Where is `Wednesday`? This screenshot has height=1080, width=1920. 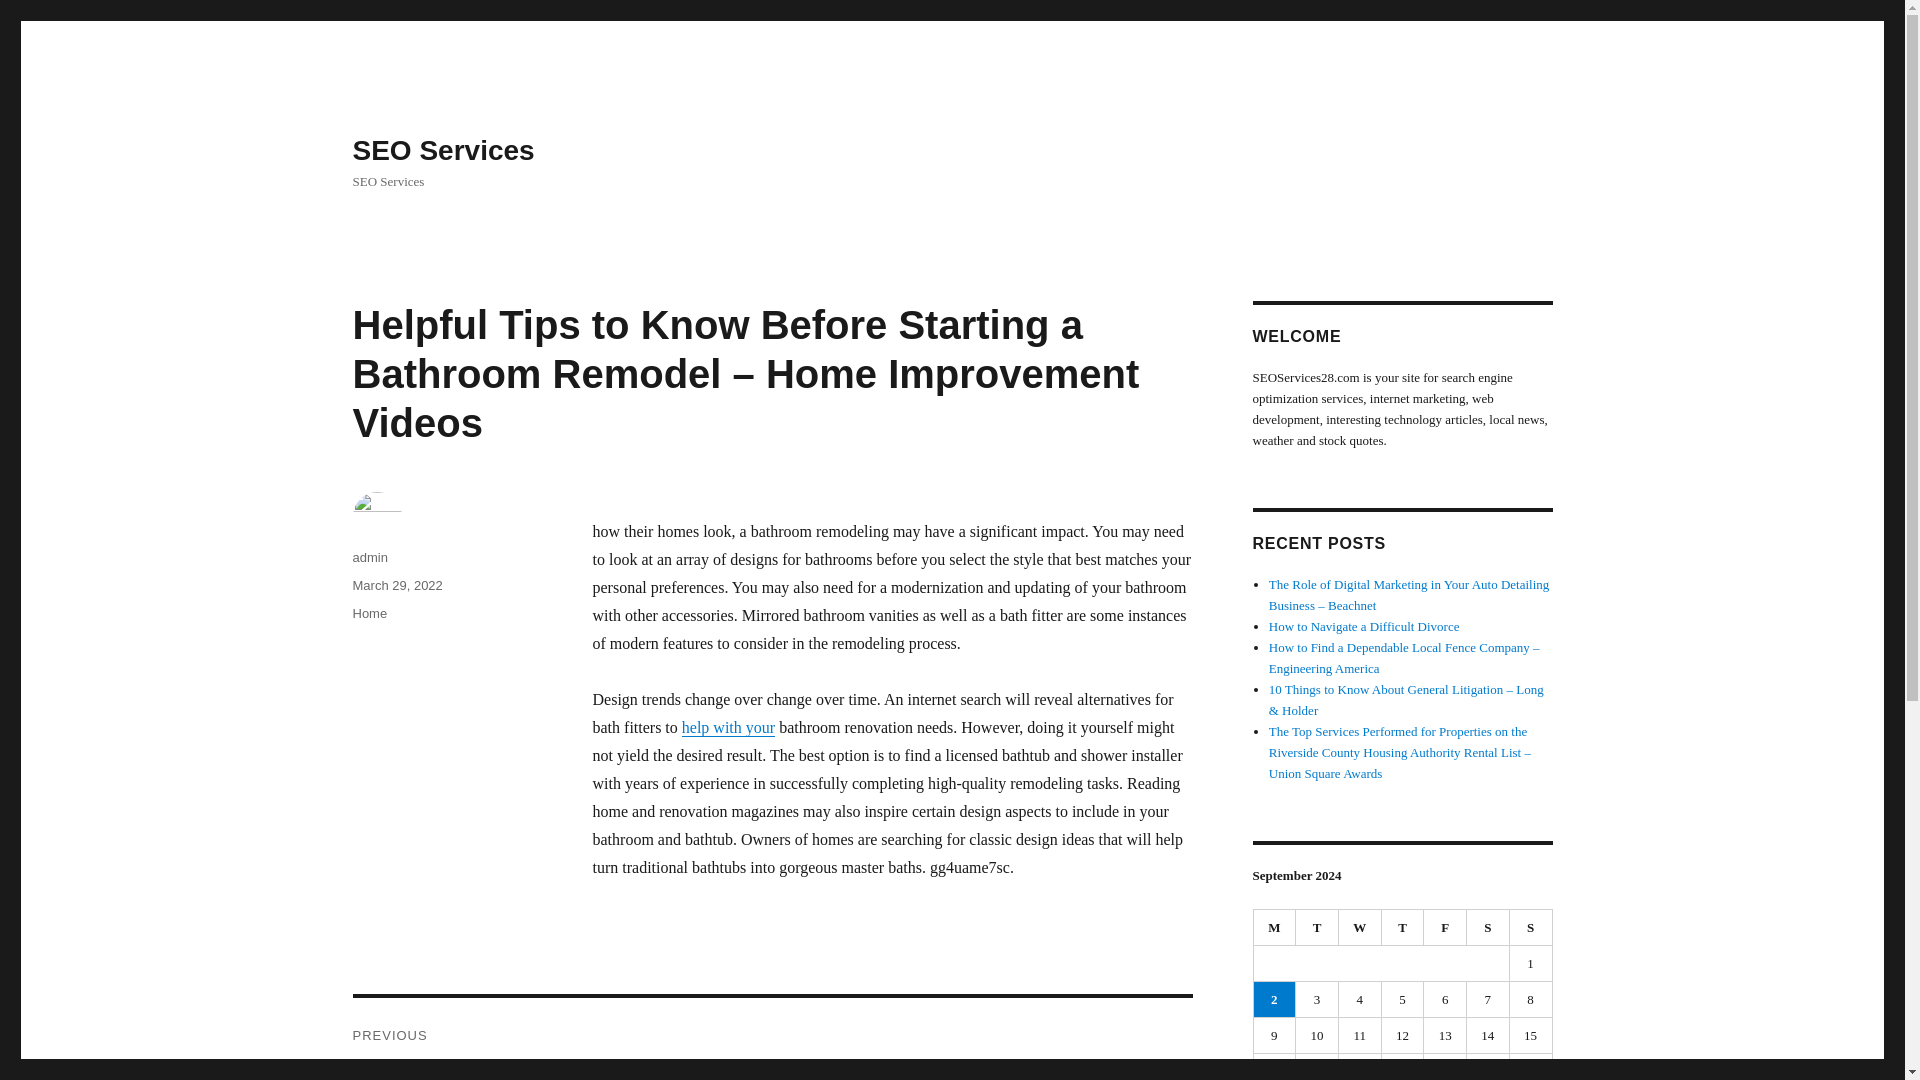
Wednesday is located at coordinates (1360, 928).